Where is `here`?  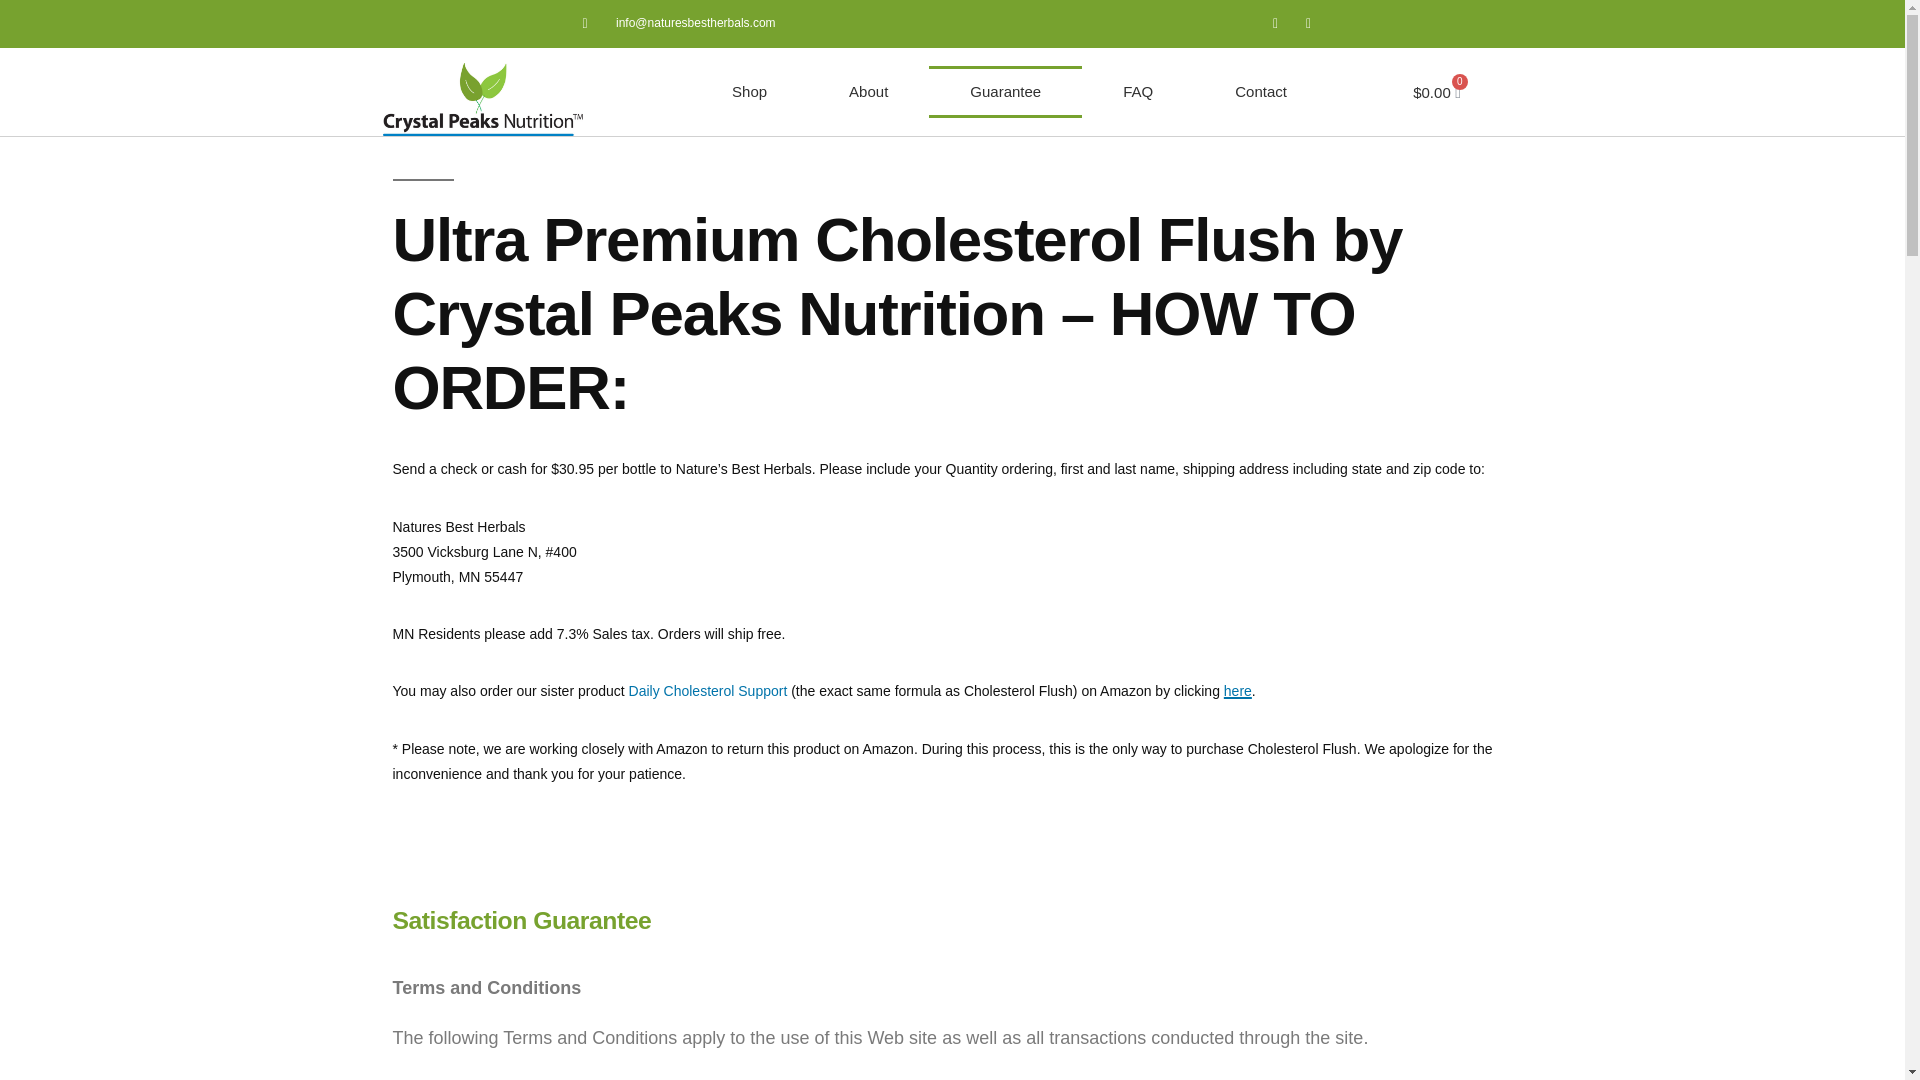
here is located at coordinates (1238, 690).